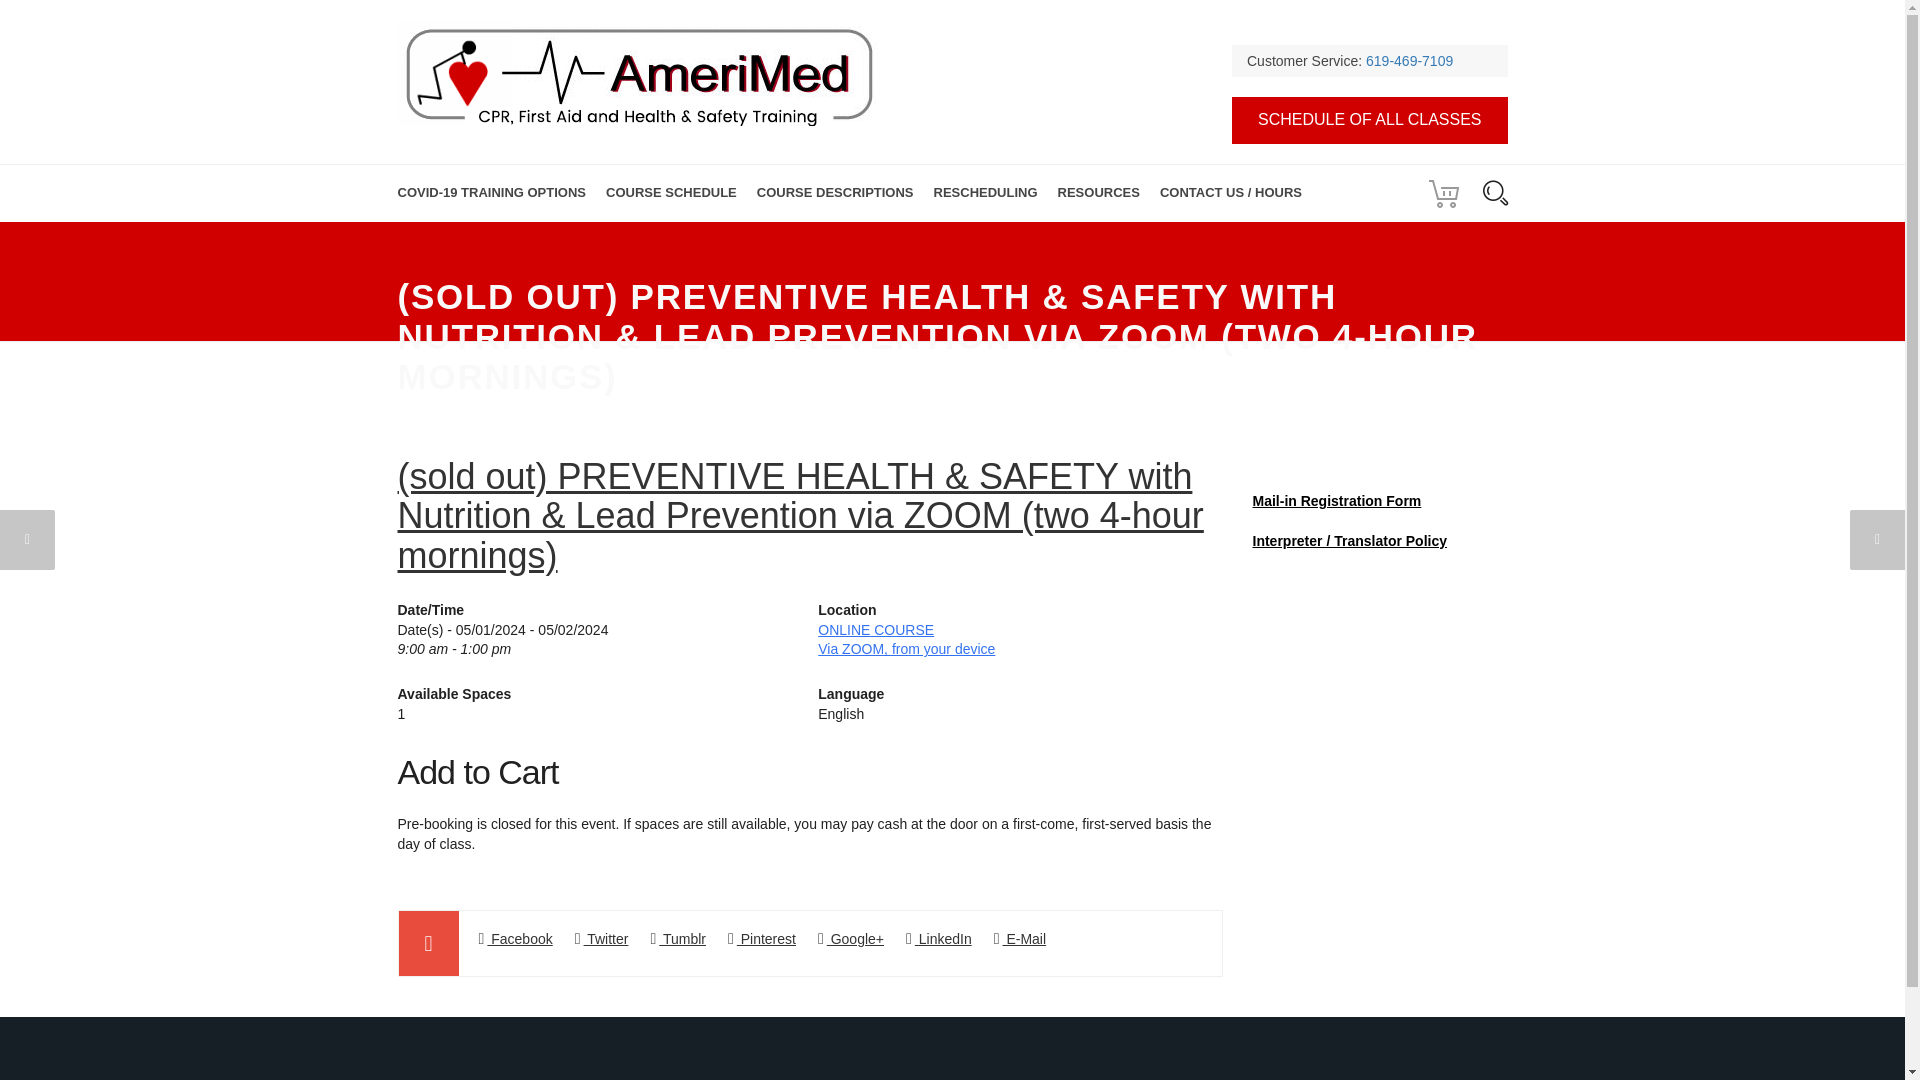 The width and height of the screenshot is (1920, 1080). What do you see at coordinates (875, 630) in the screenshot?
I see `ONLINE COURSE` at bounding box center [875, 630].